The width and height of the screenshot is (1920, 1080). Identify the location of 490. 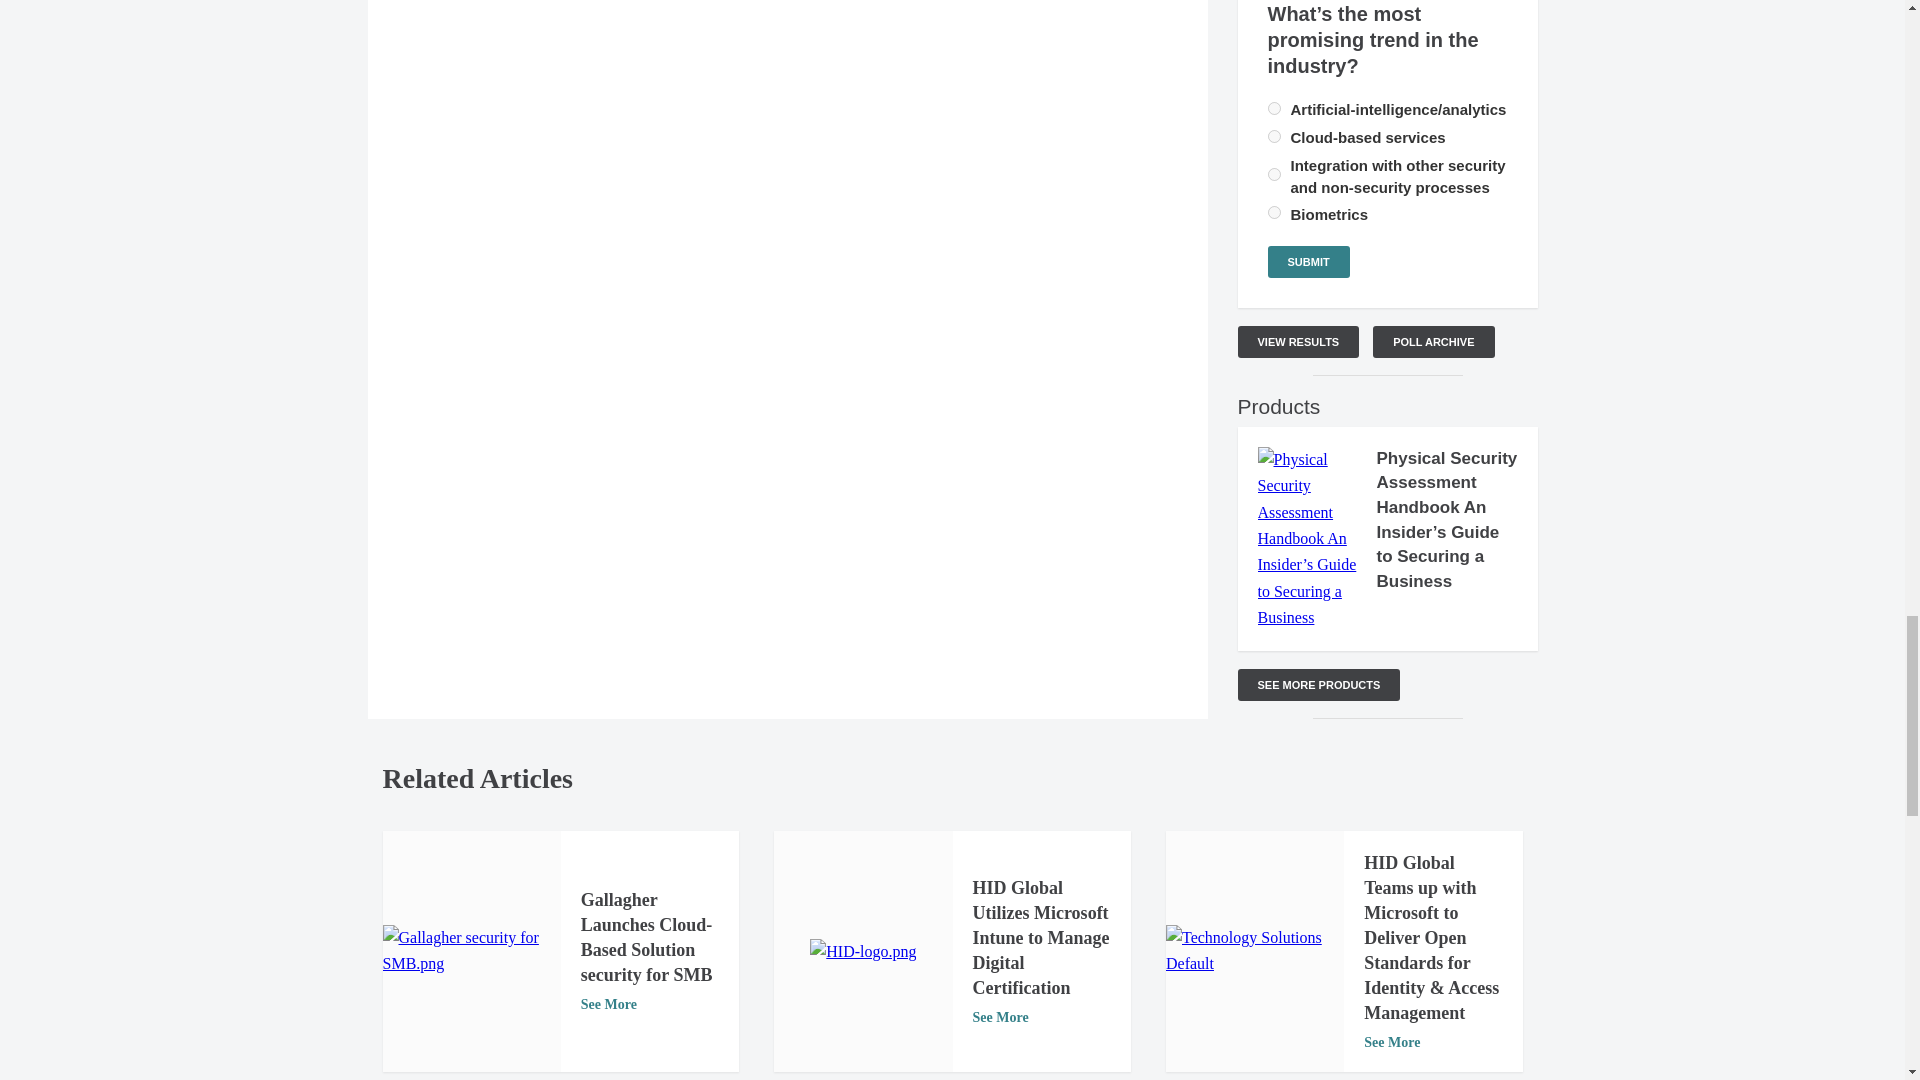
(1274, 136).